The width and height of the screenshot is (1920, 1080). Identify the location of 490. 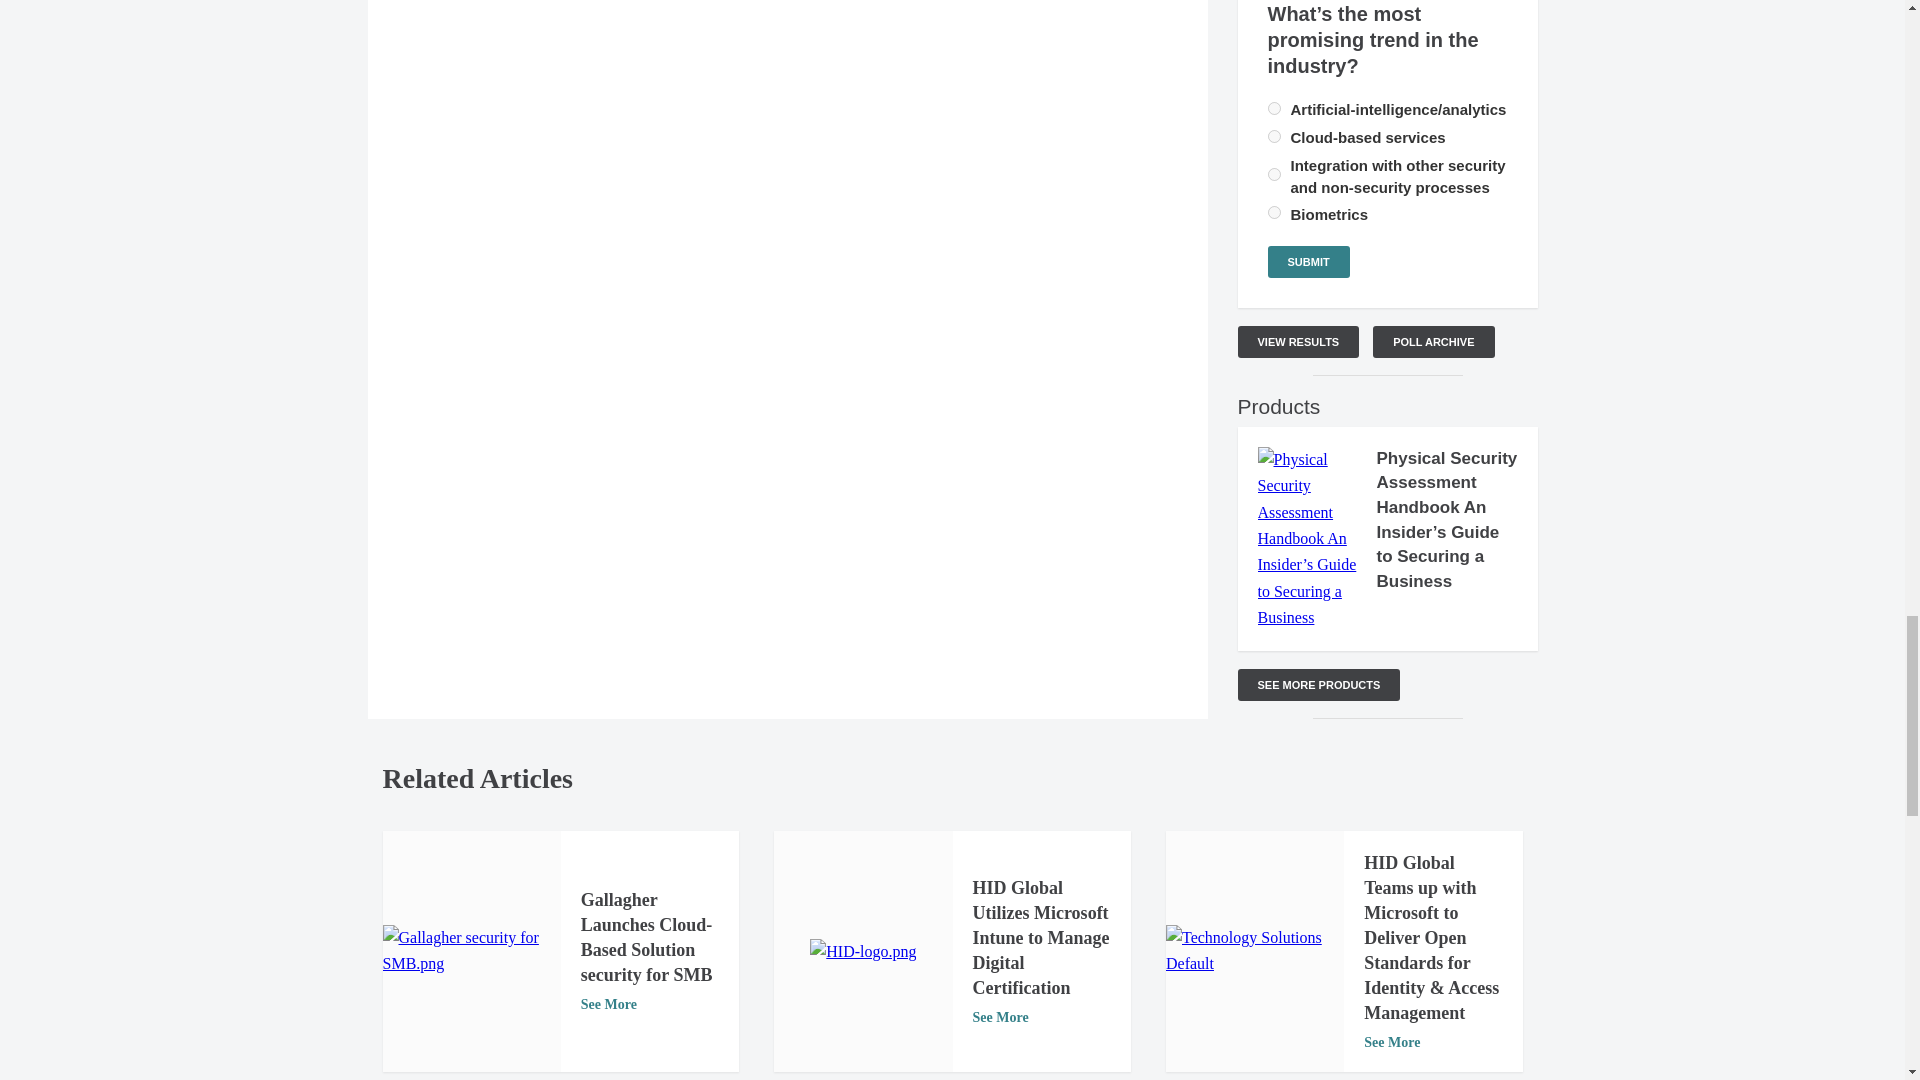
(1274, 136).